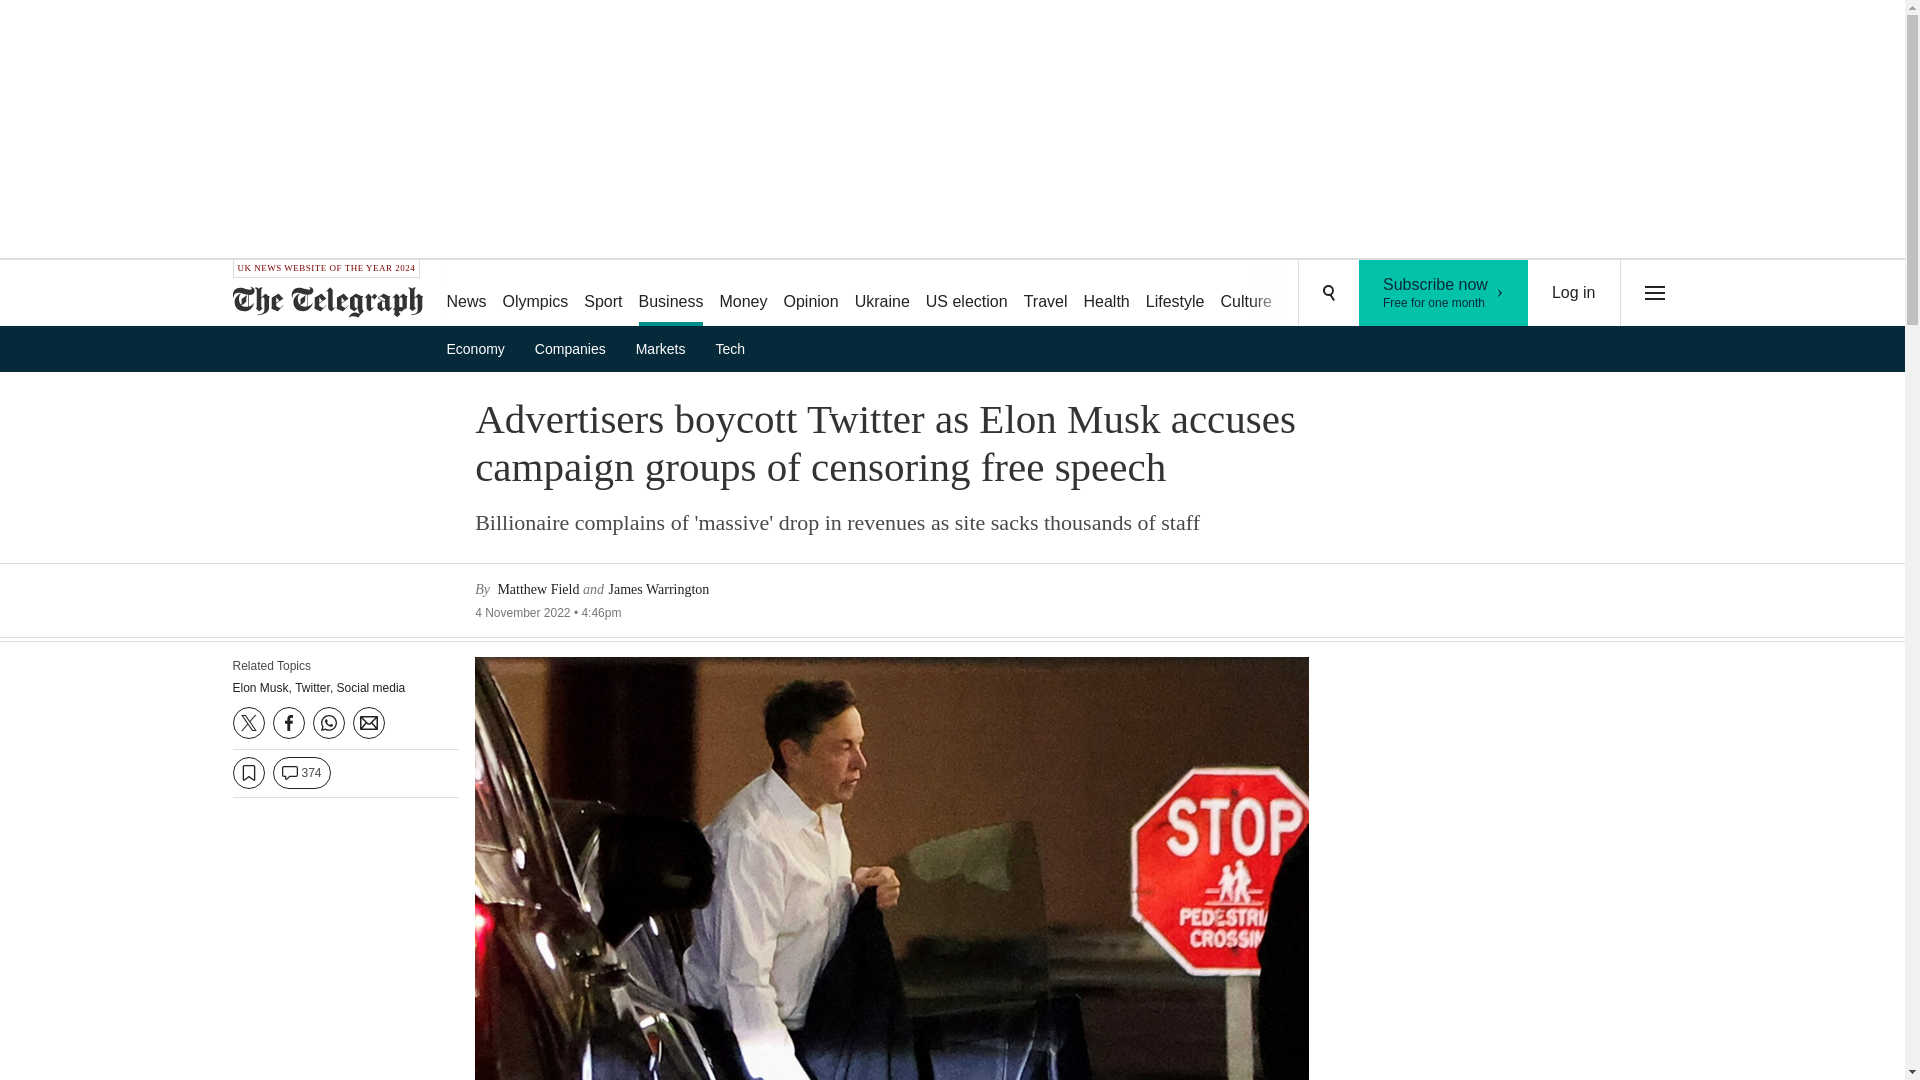 The width and height of the screenshot is (1920, 1080). Describe the element at coordinates (1045, 294) in the screenshot. I see `Culture` at that location.